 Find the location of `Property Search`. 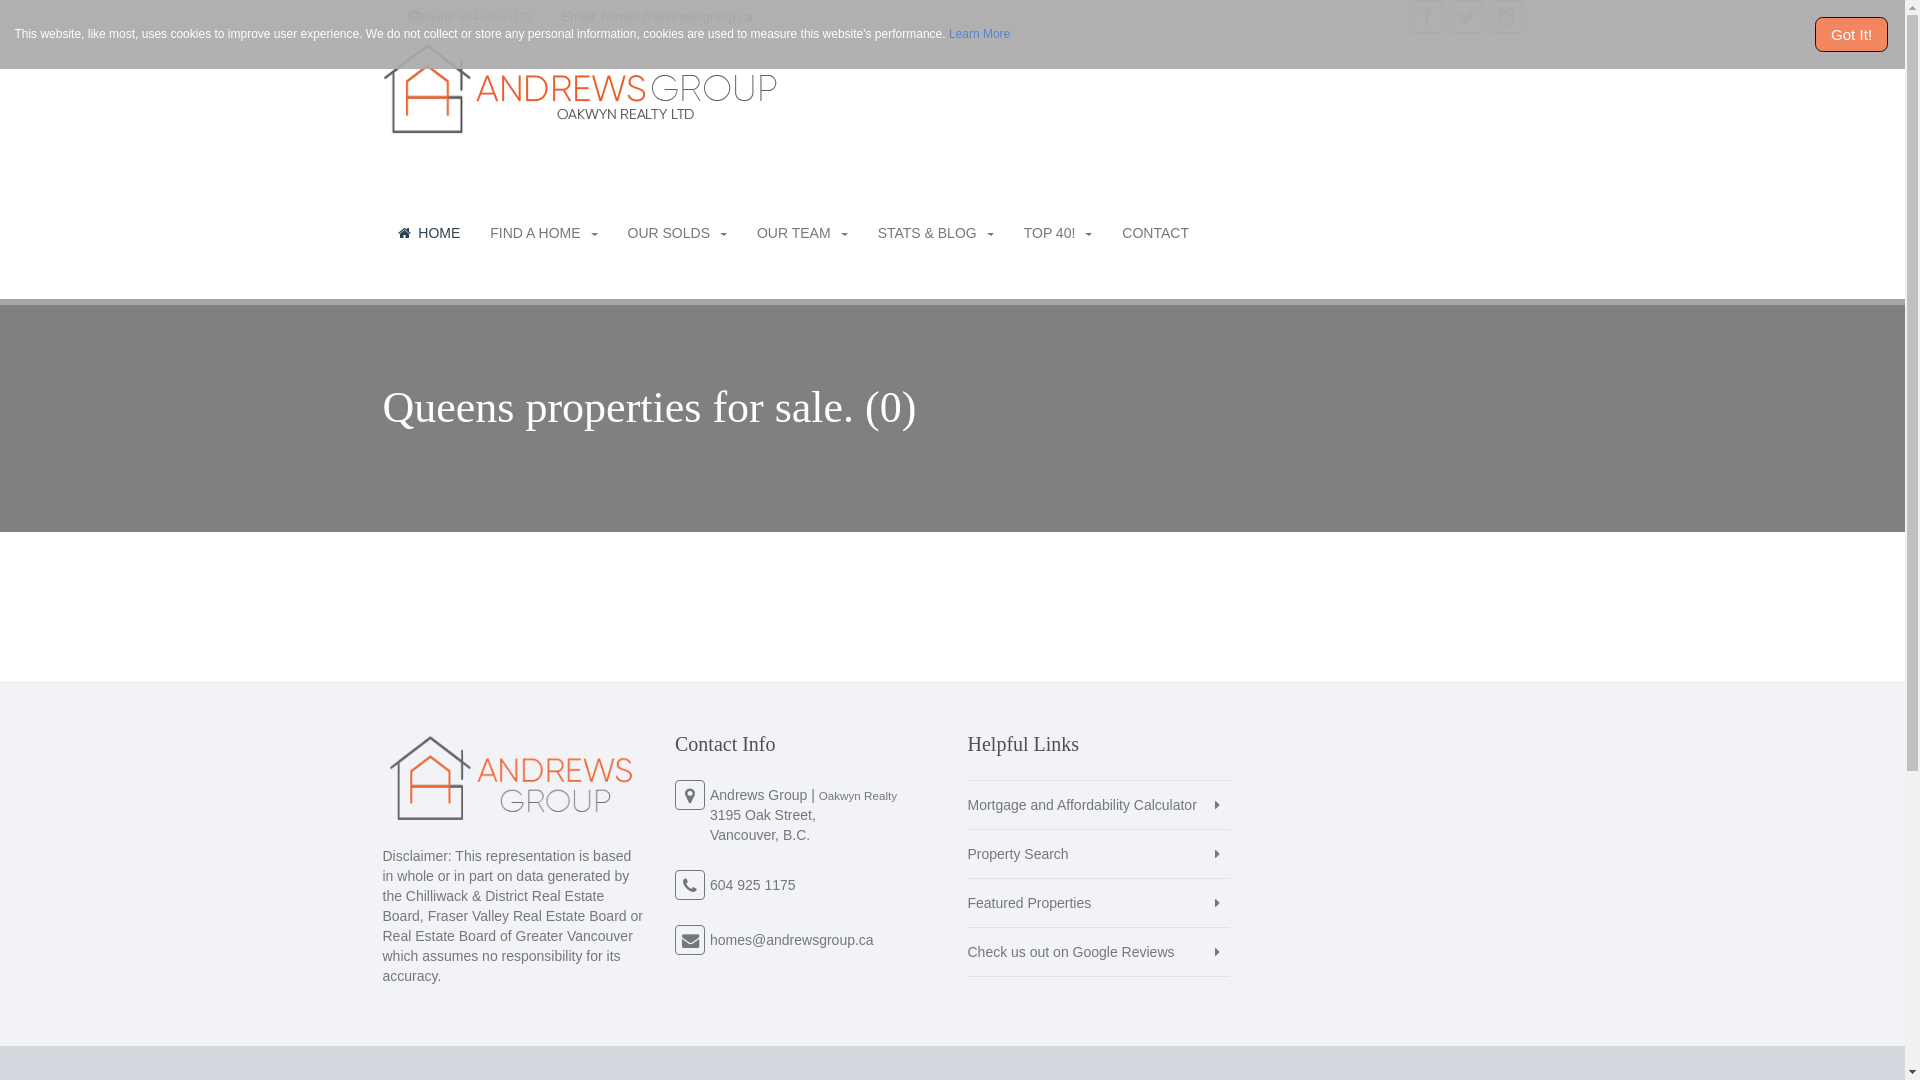

Property Search is located at coordinates (1100, 854).